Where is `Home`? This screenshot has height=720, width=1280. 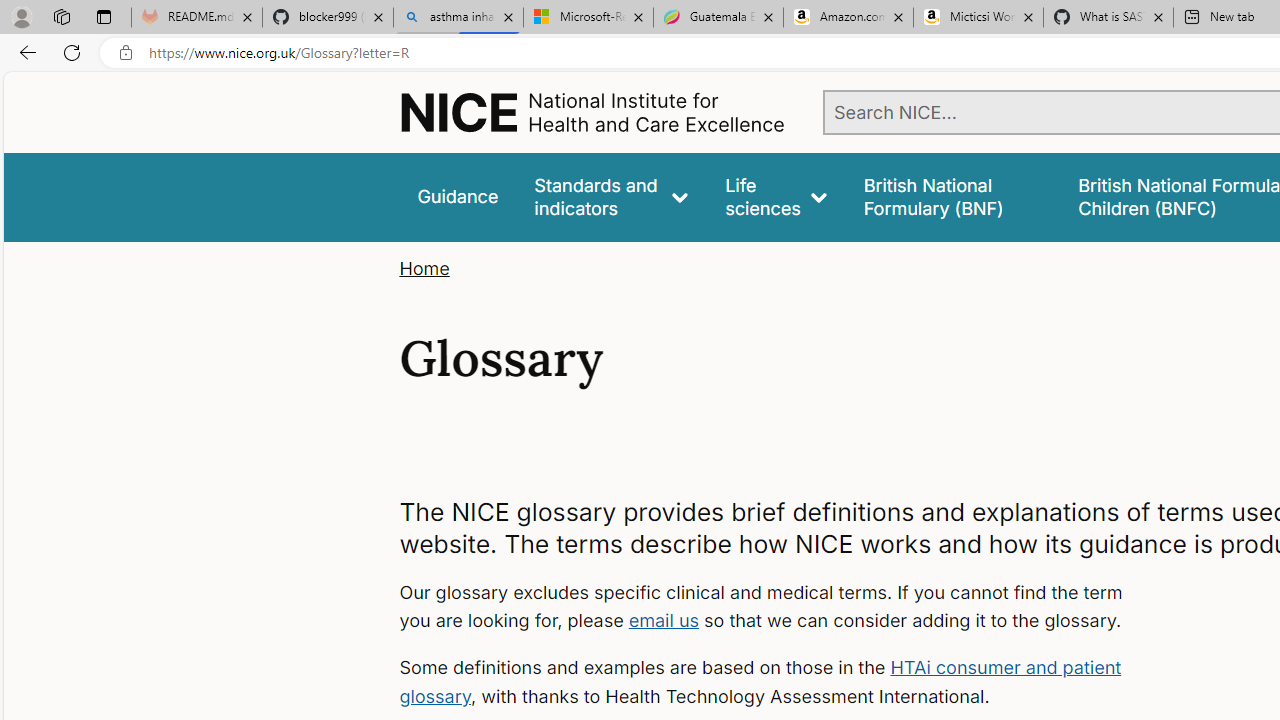 Home is located at coordinates (424, 268).